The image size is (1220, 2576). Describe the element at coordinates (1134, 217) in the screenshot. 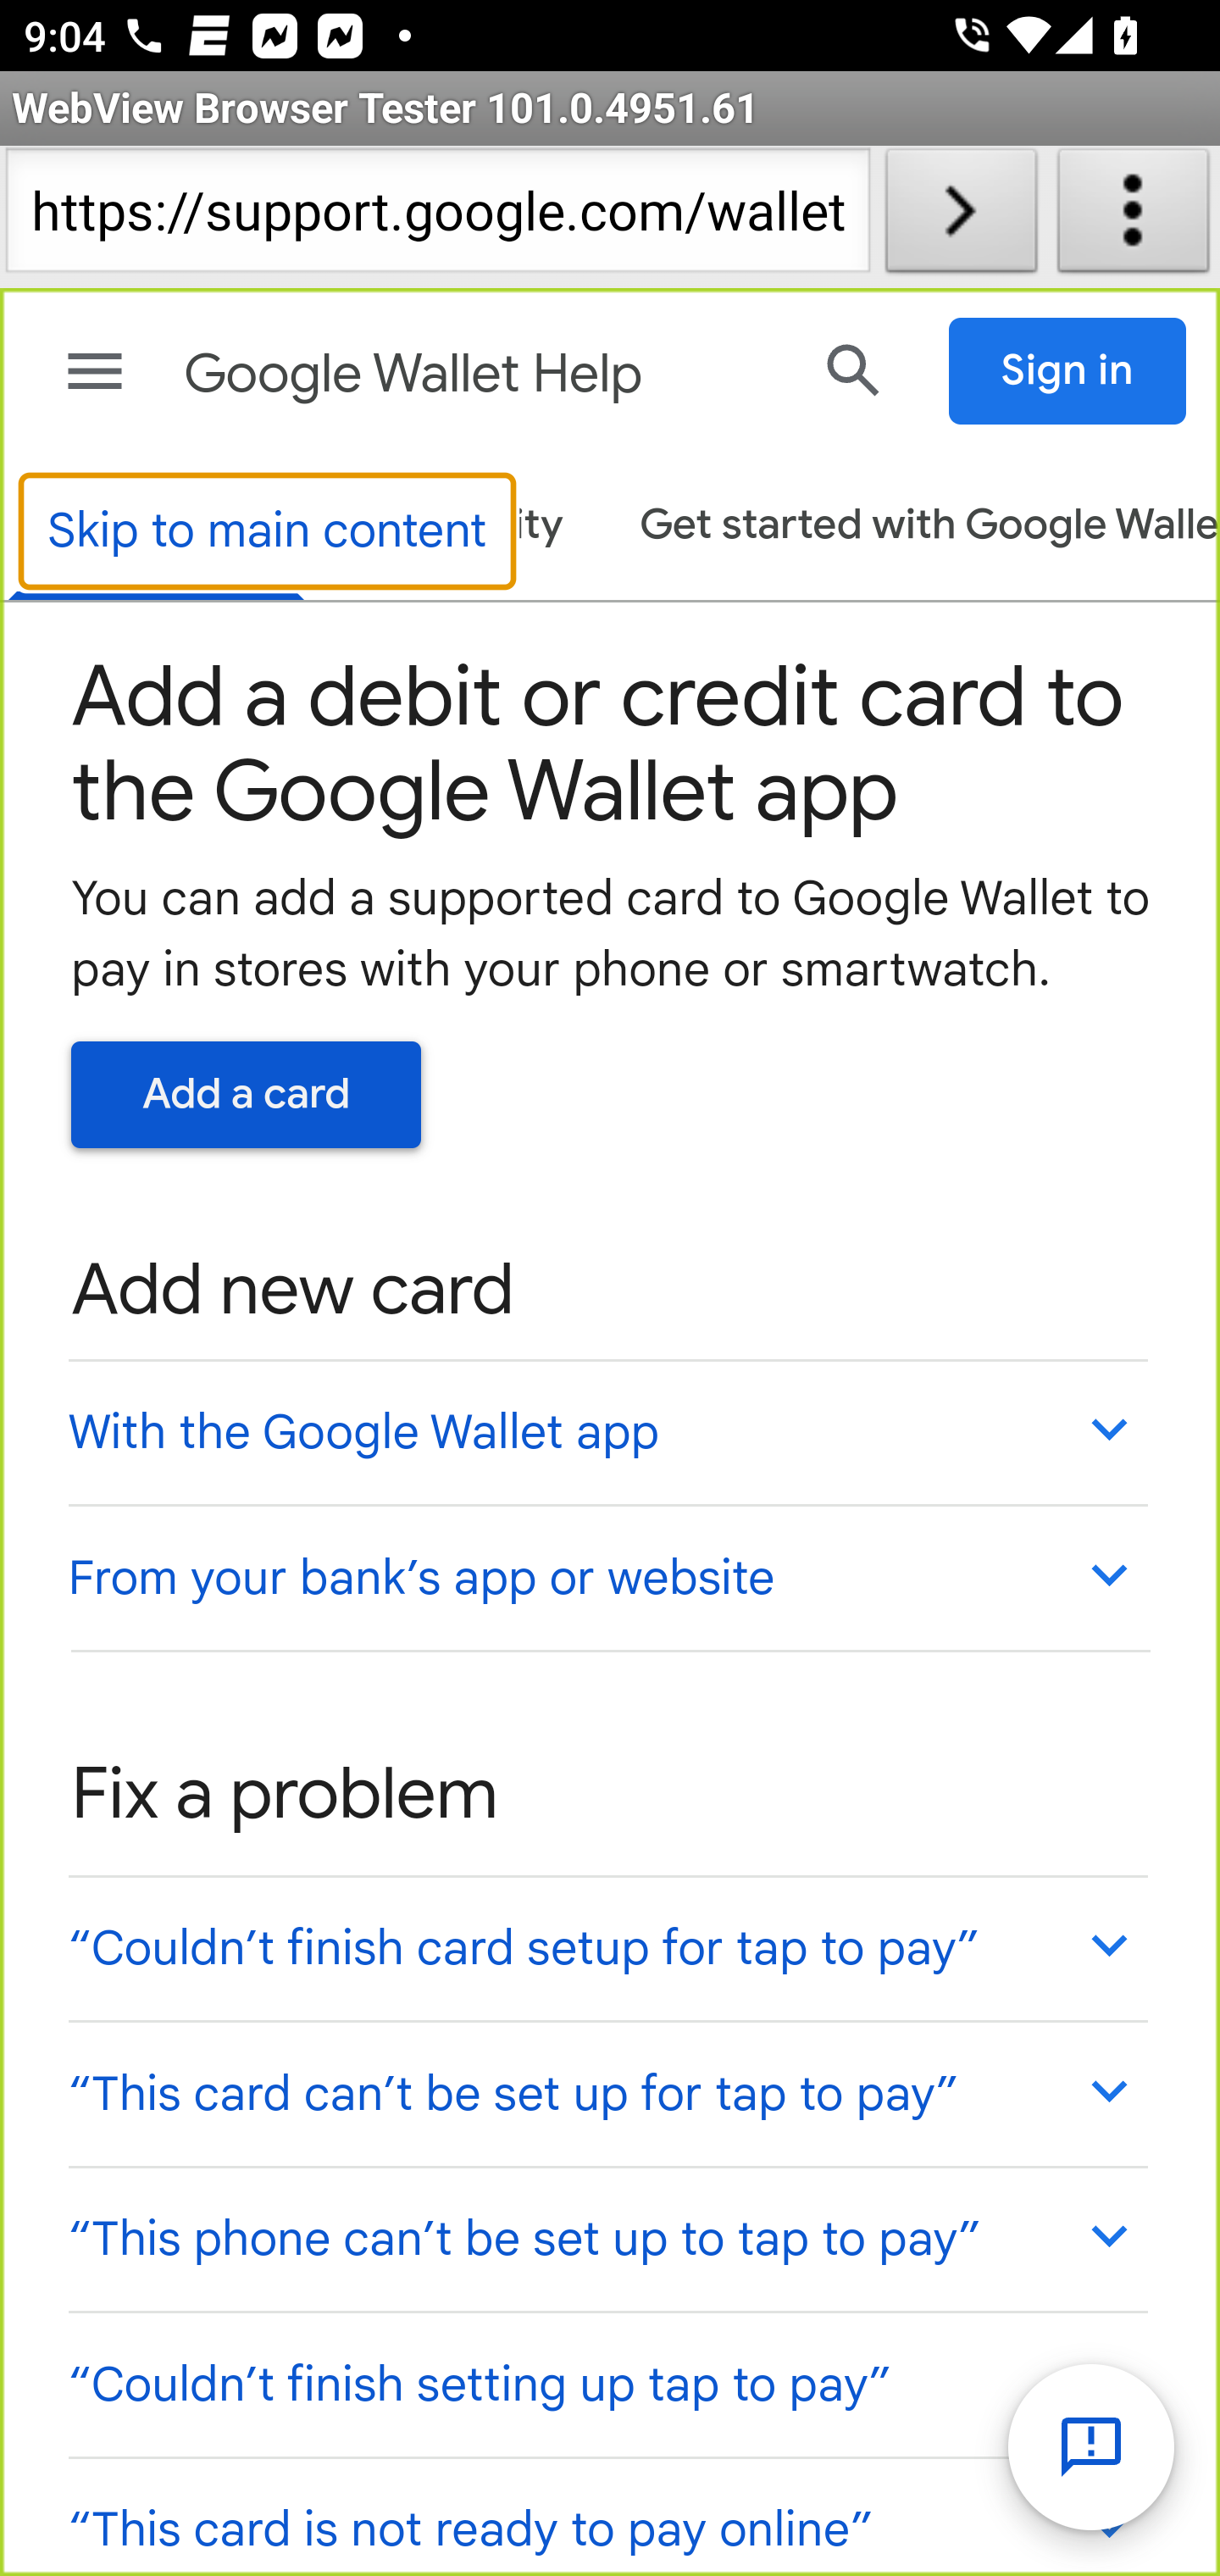

I see `About WebView` at that location.